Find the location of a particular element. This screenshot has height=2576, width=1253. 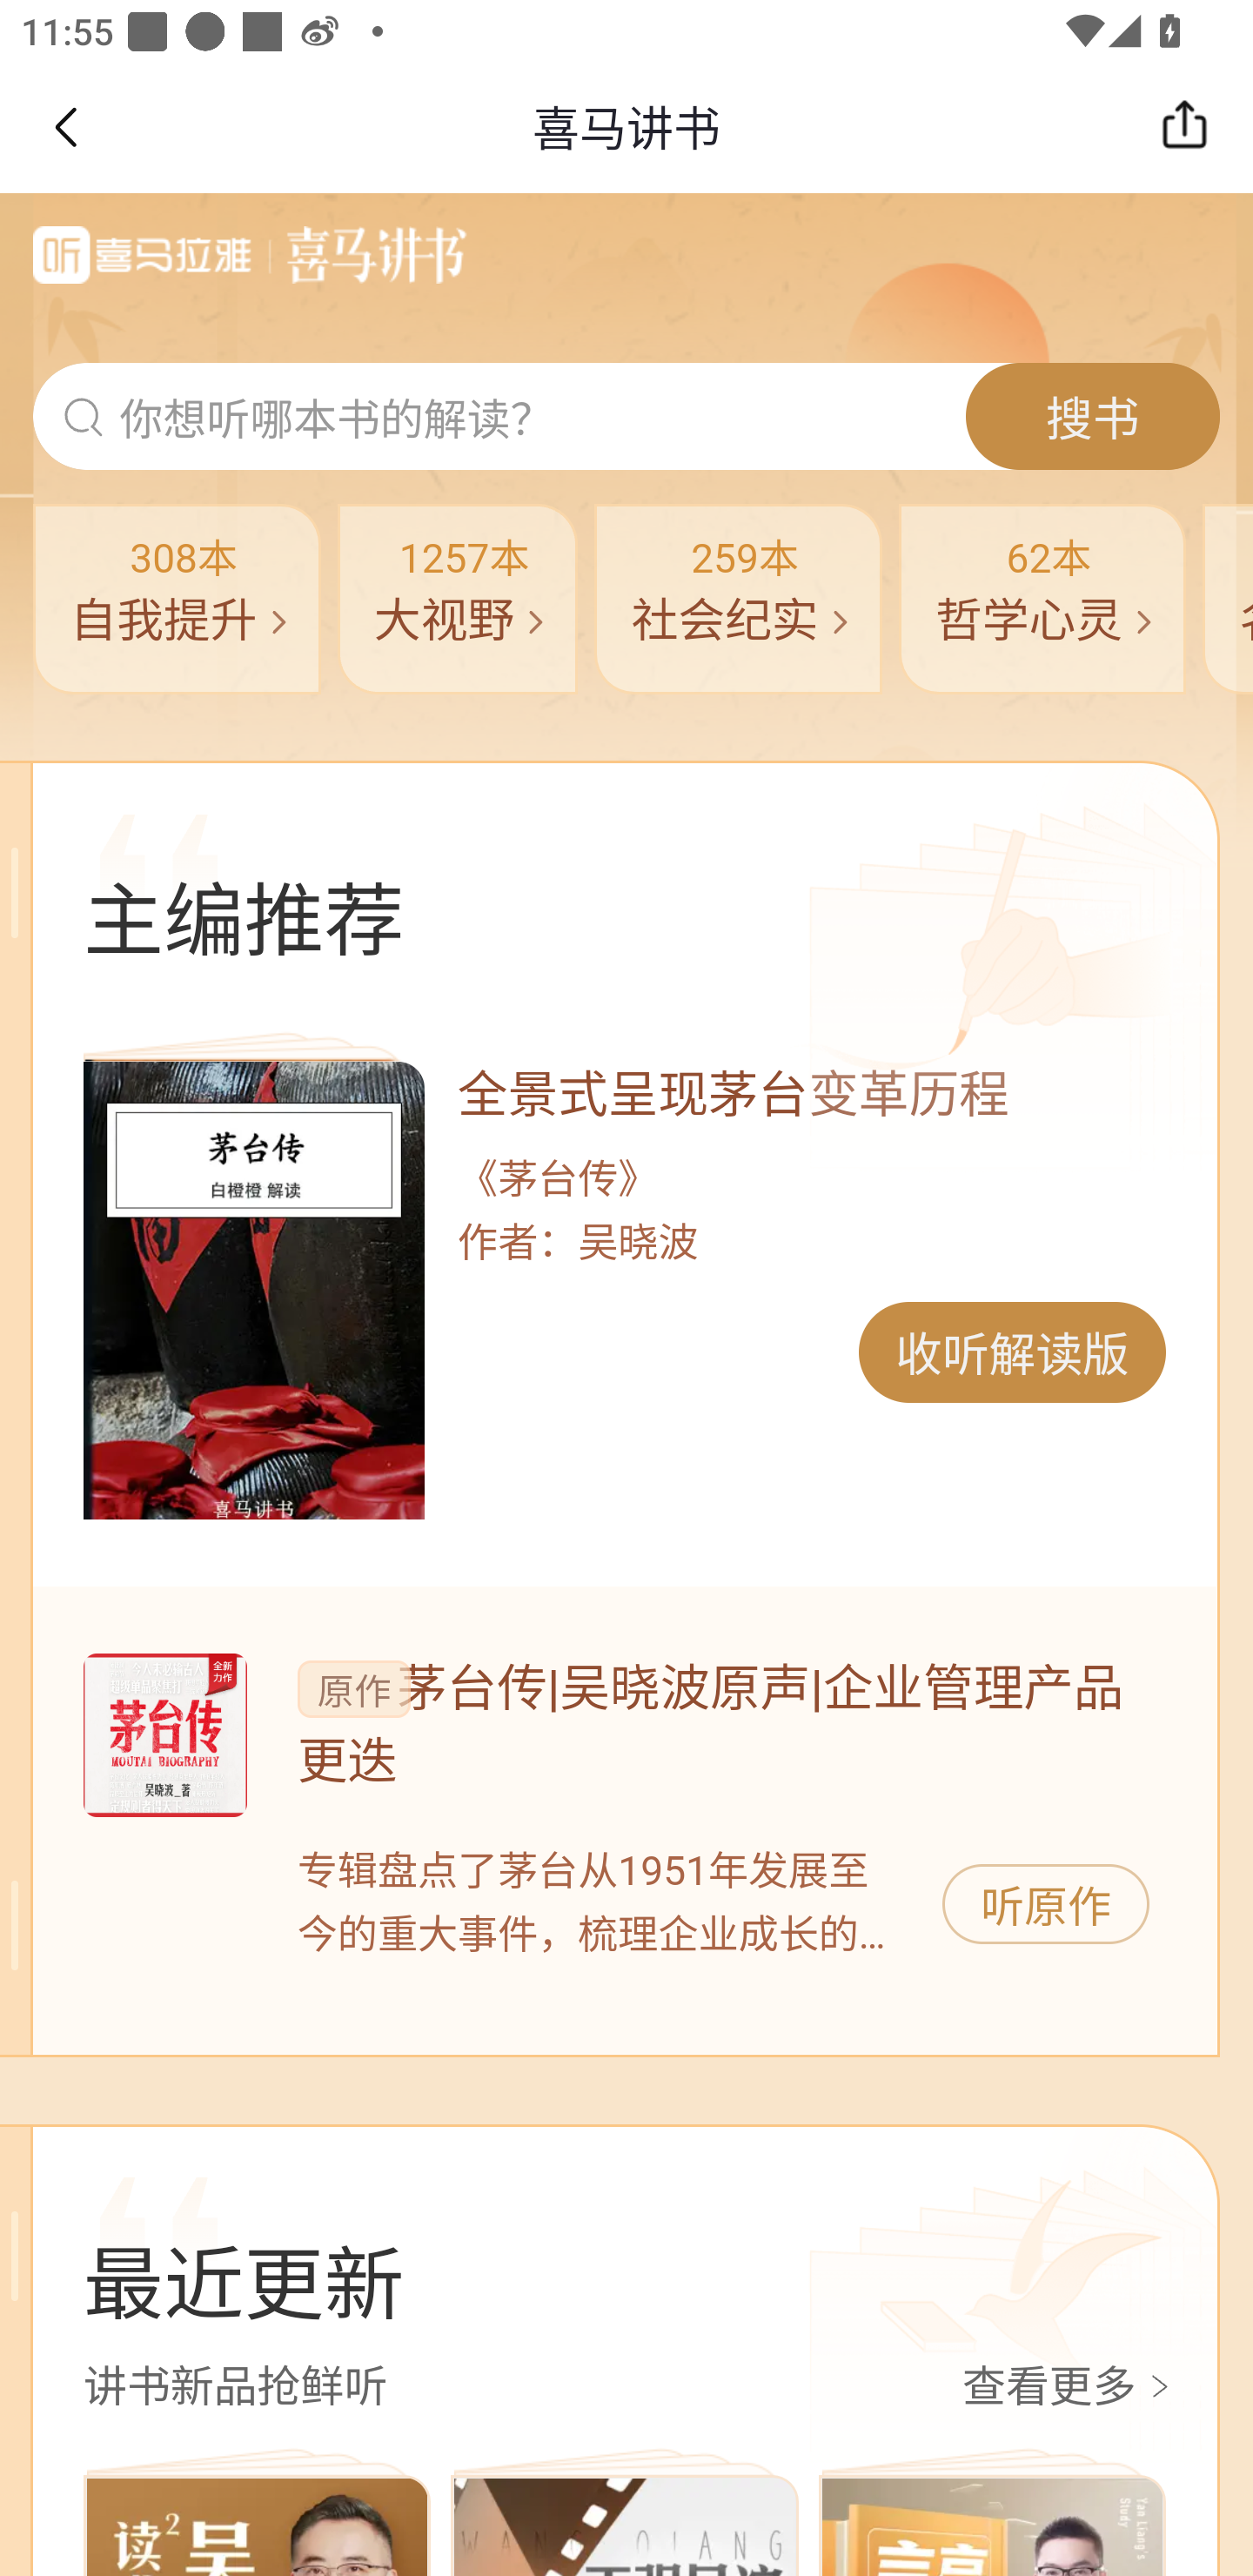

62本 哲学心灵 search_tab_go@3x is located at coordinates (1042, 599).